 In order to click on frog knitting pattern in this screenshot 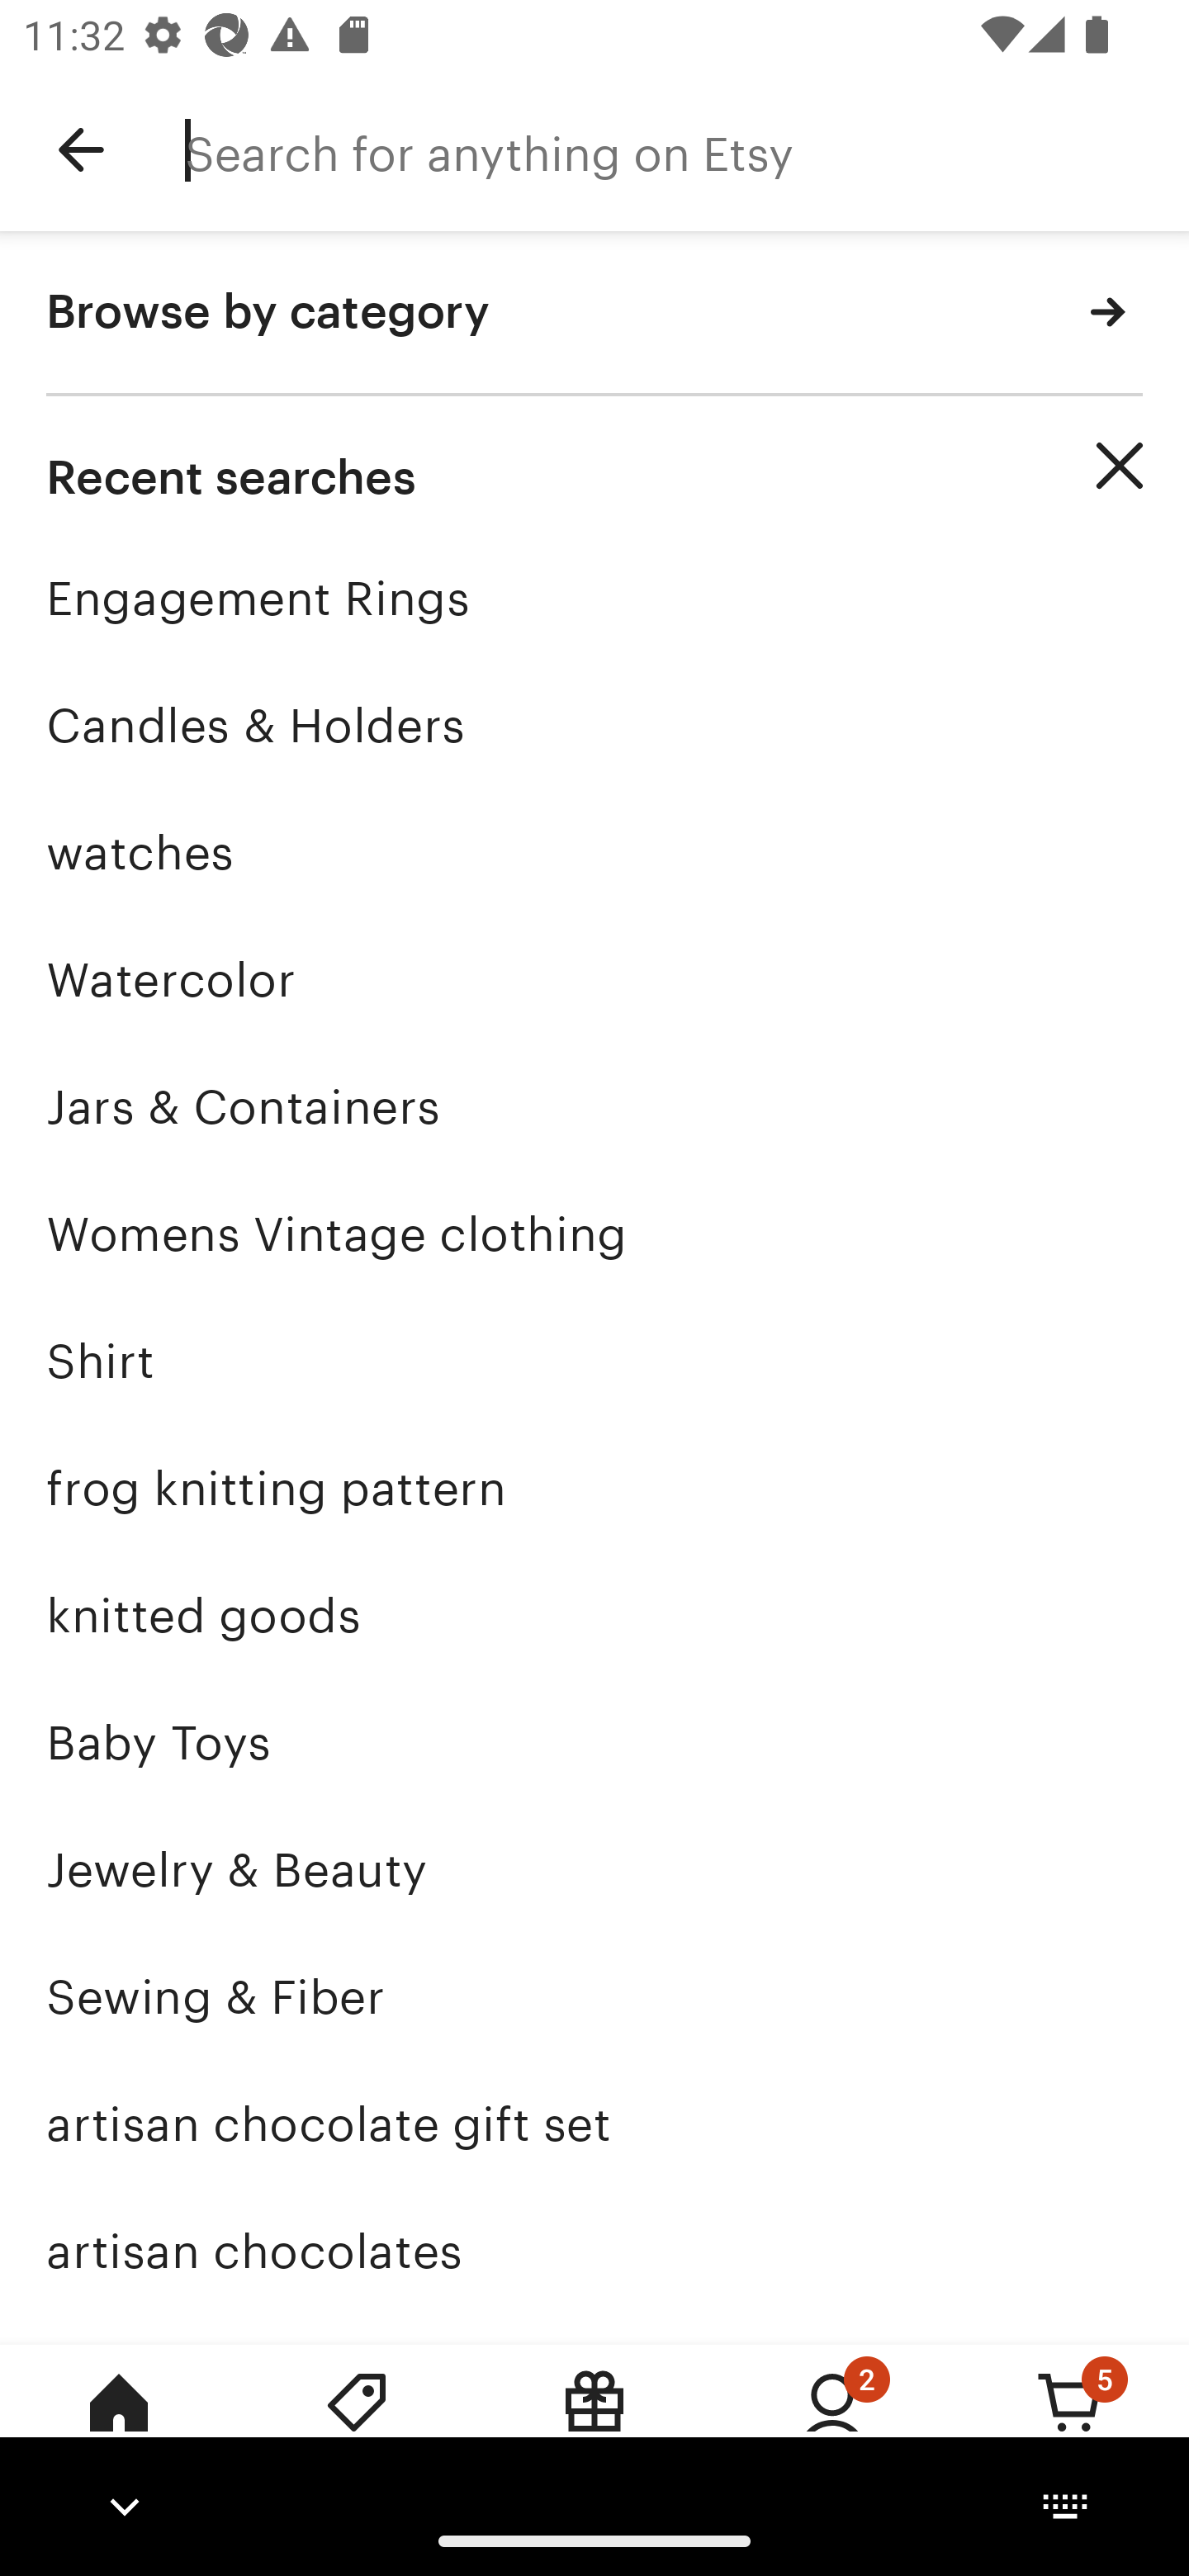, I will do `click(594, 1489)`.